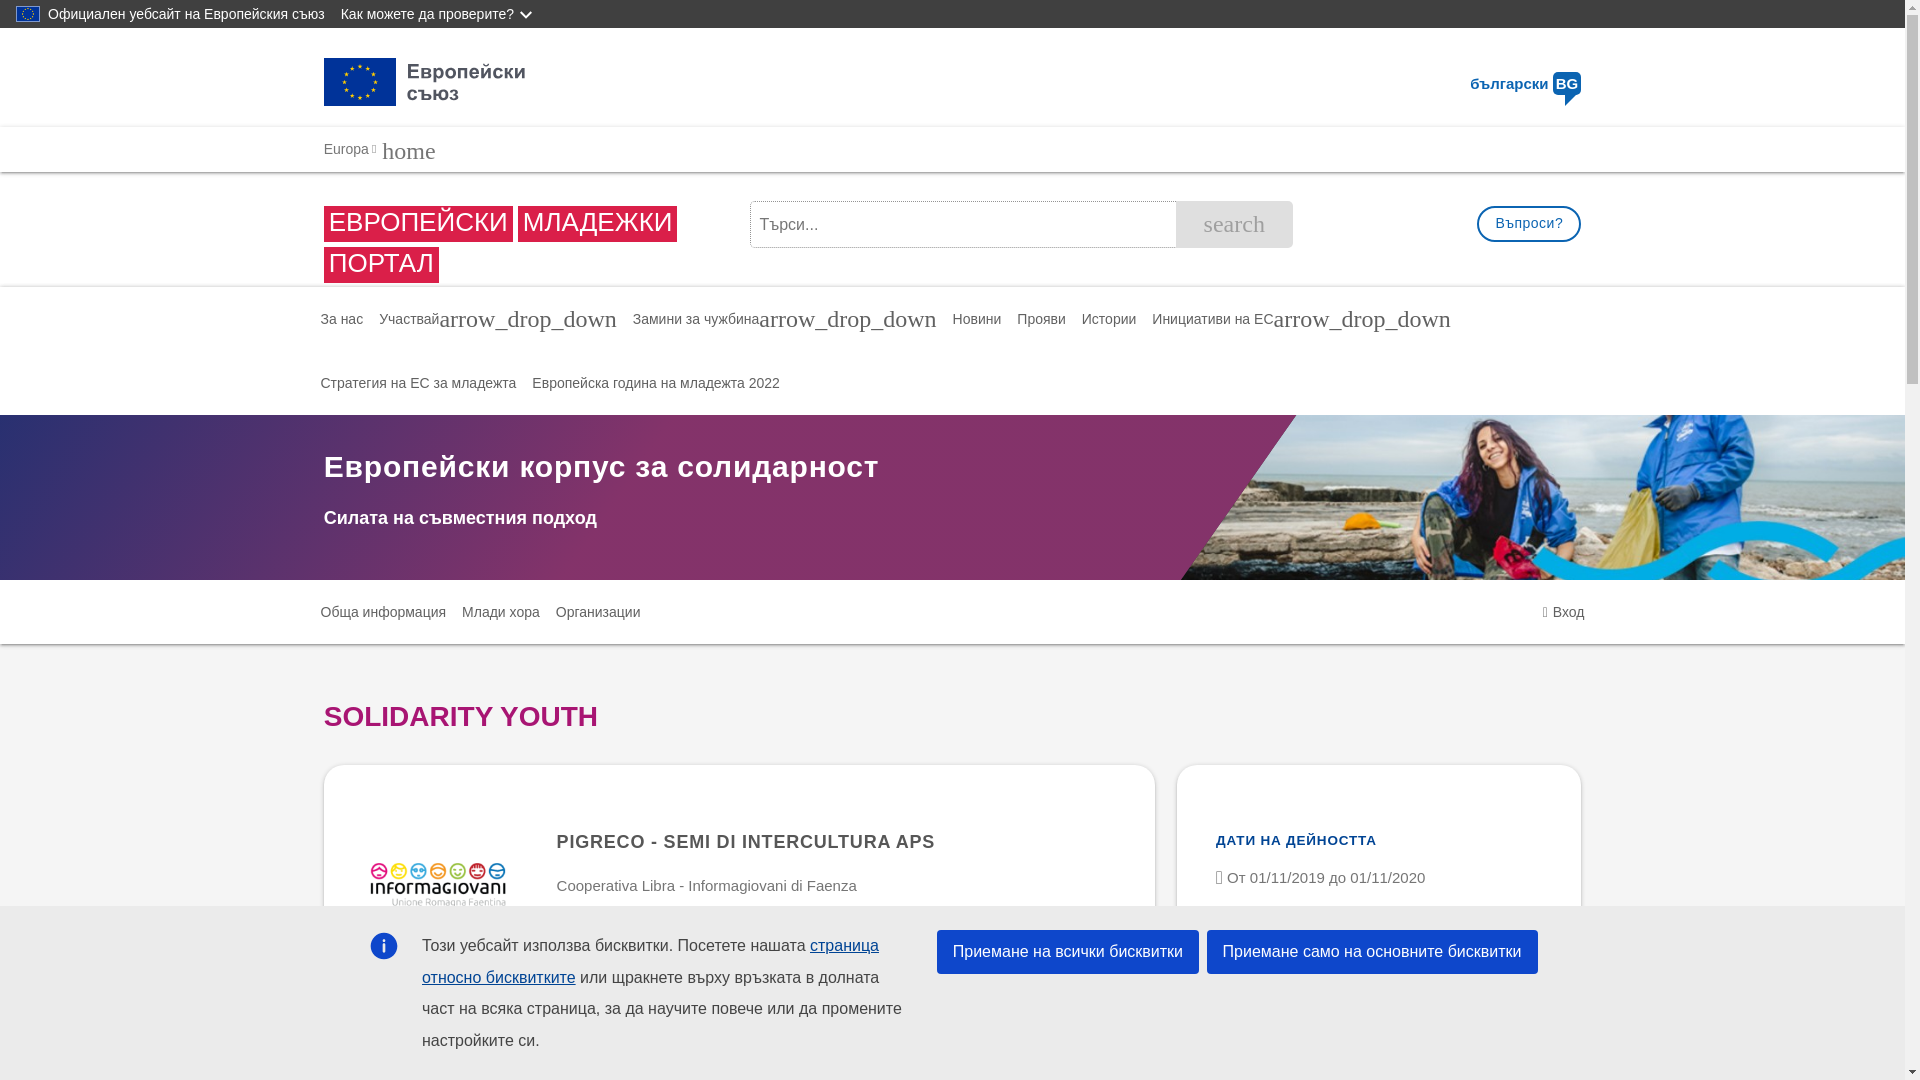  I want to click on Europa, so click(346, 149).